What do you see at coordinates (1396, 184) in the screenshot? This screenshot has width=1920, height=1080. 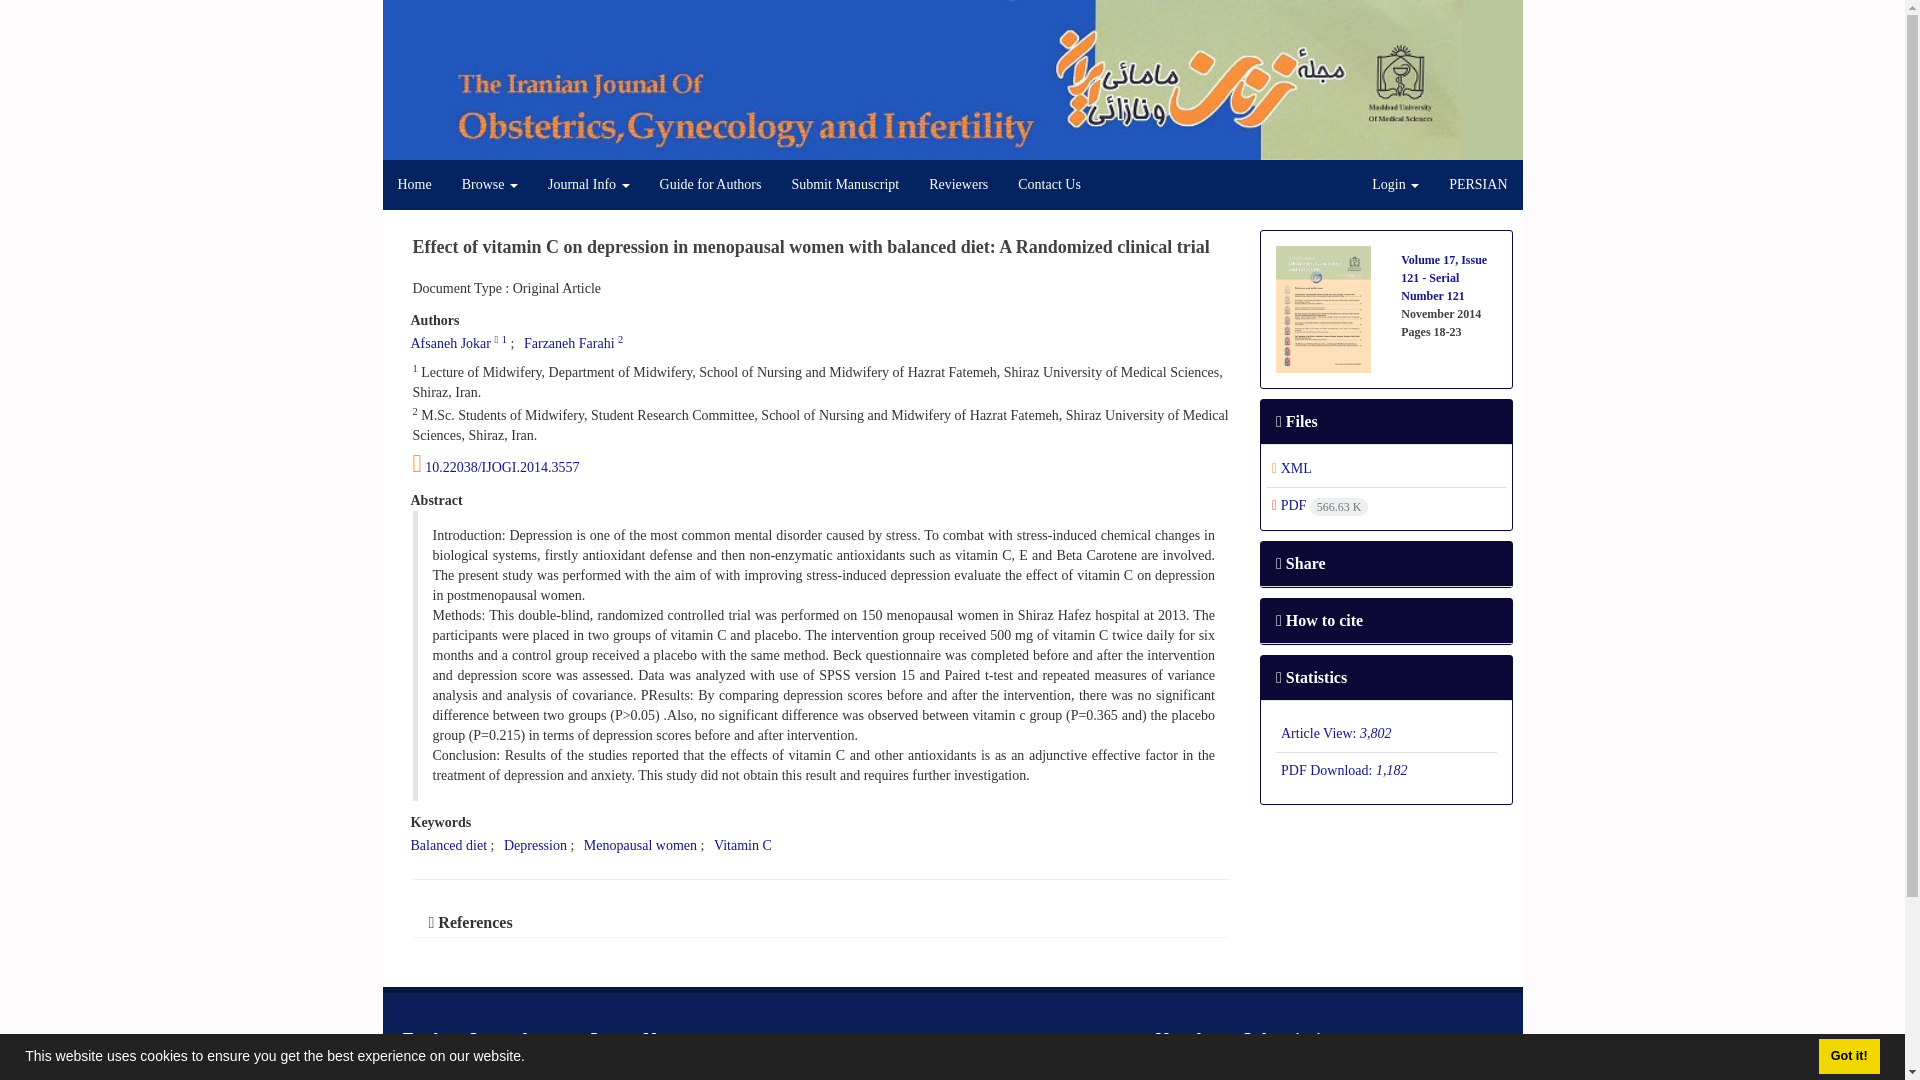 I see `Login` at bounding box center [1396, 184].